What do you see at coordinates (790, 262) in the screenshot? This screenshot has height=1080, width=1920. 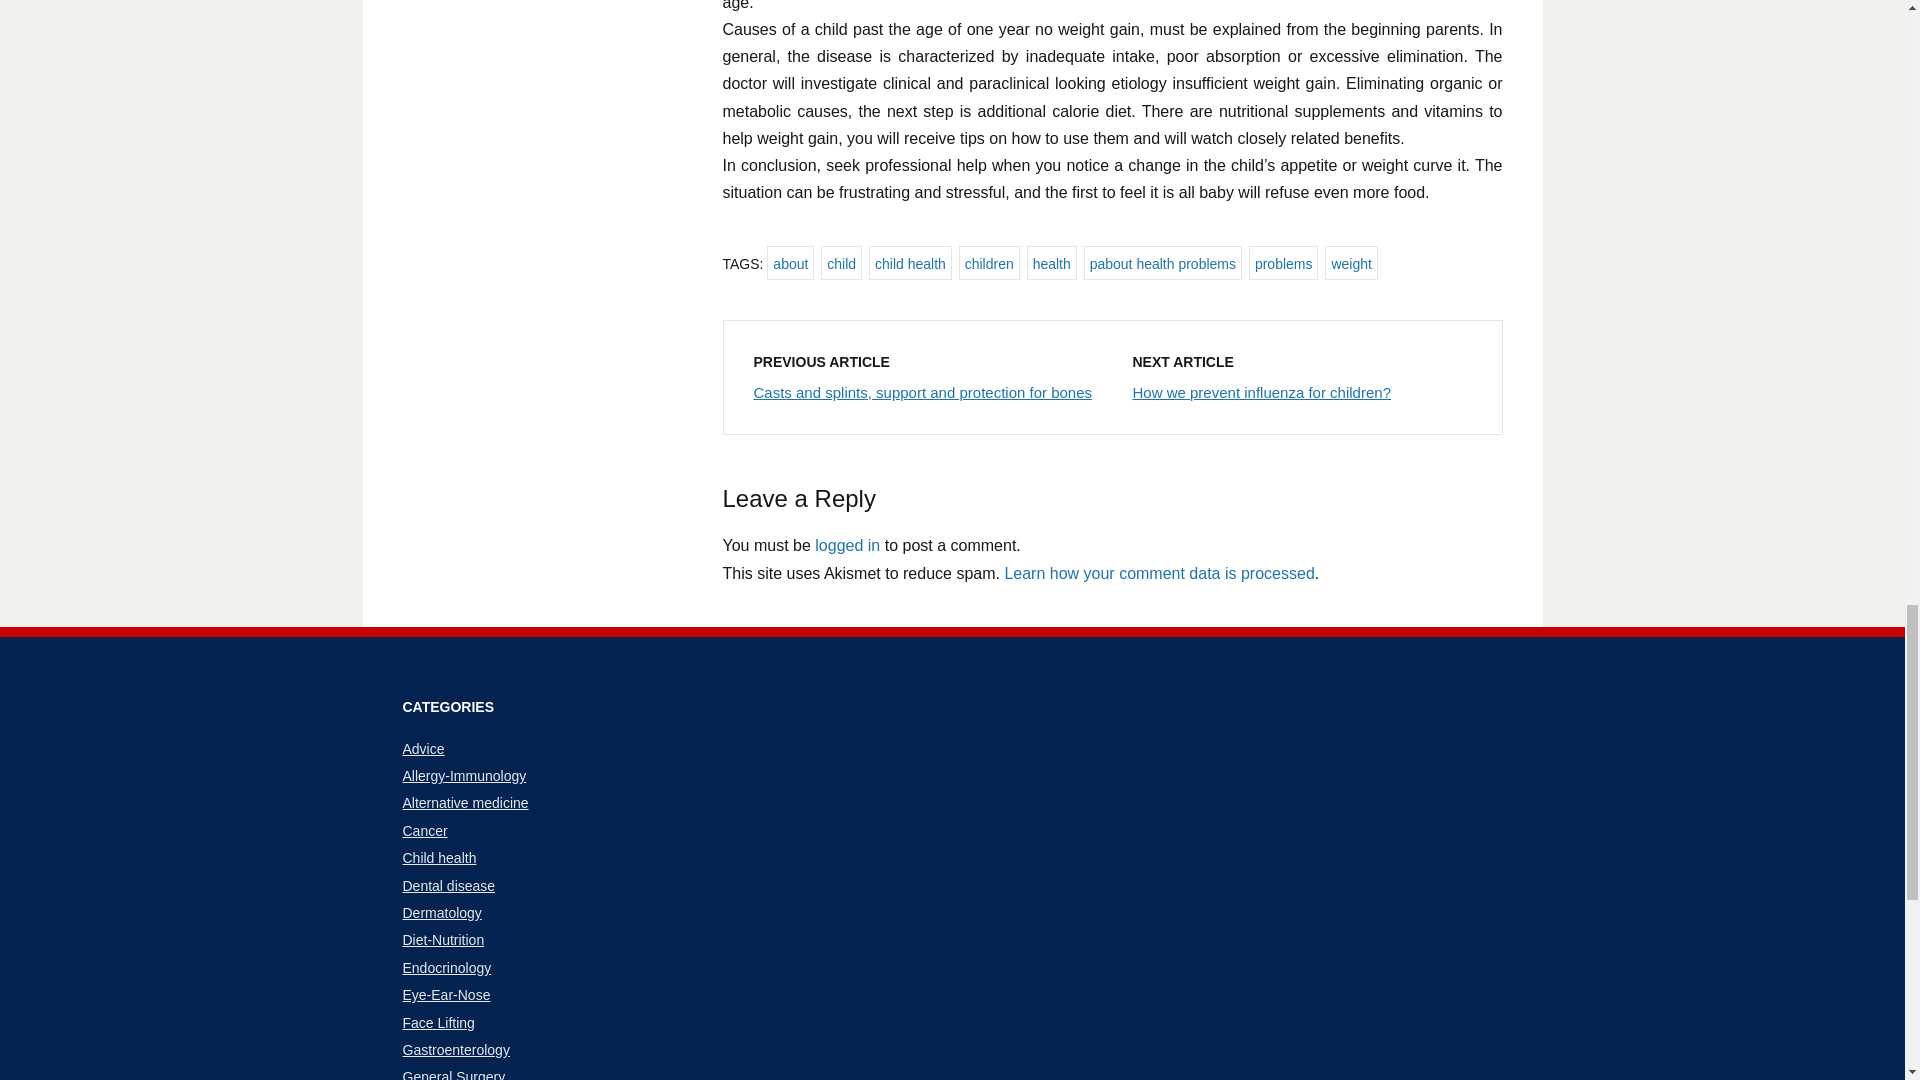 I see `about` at bounding box center [790, 262].